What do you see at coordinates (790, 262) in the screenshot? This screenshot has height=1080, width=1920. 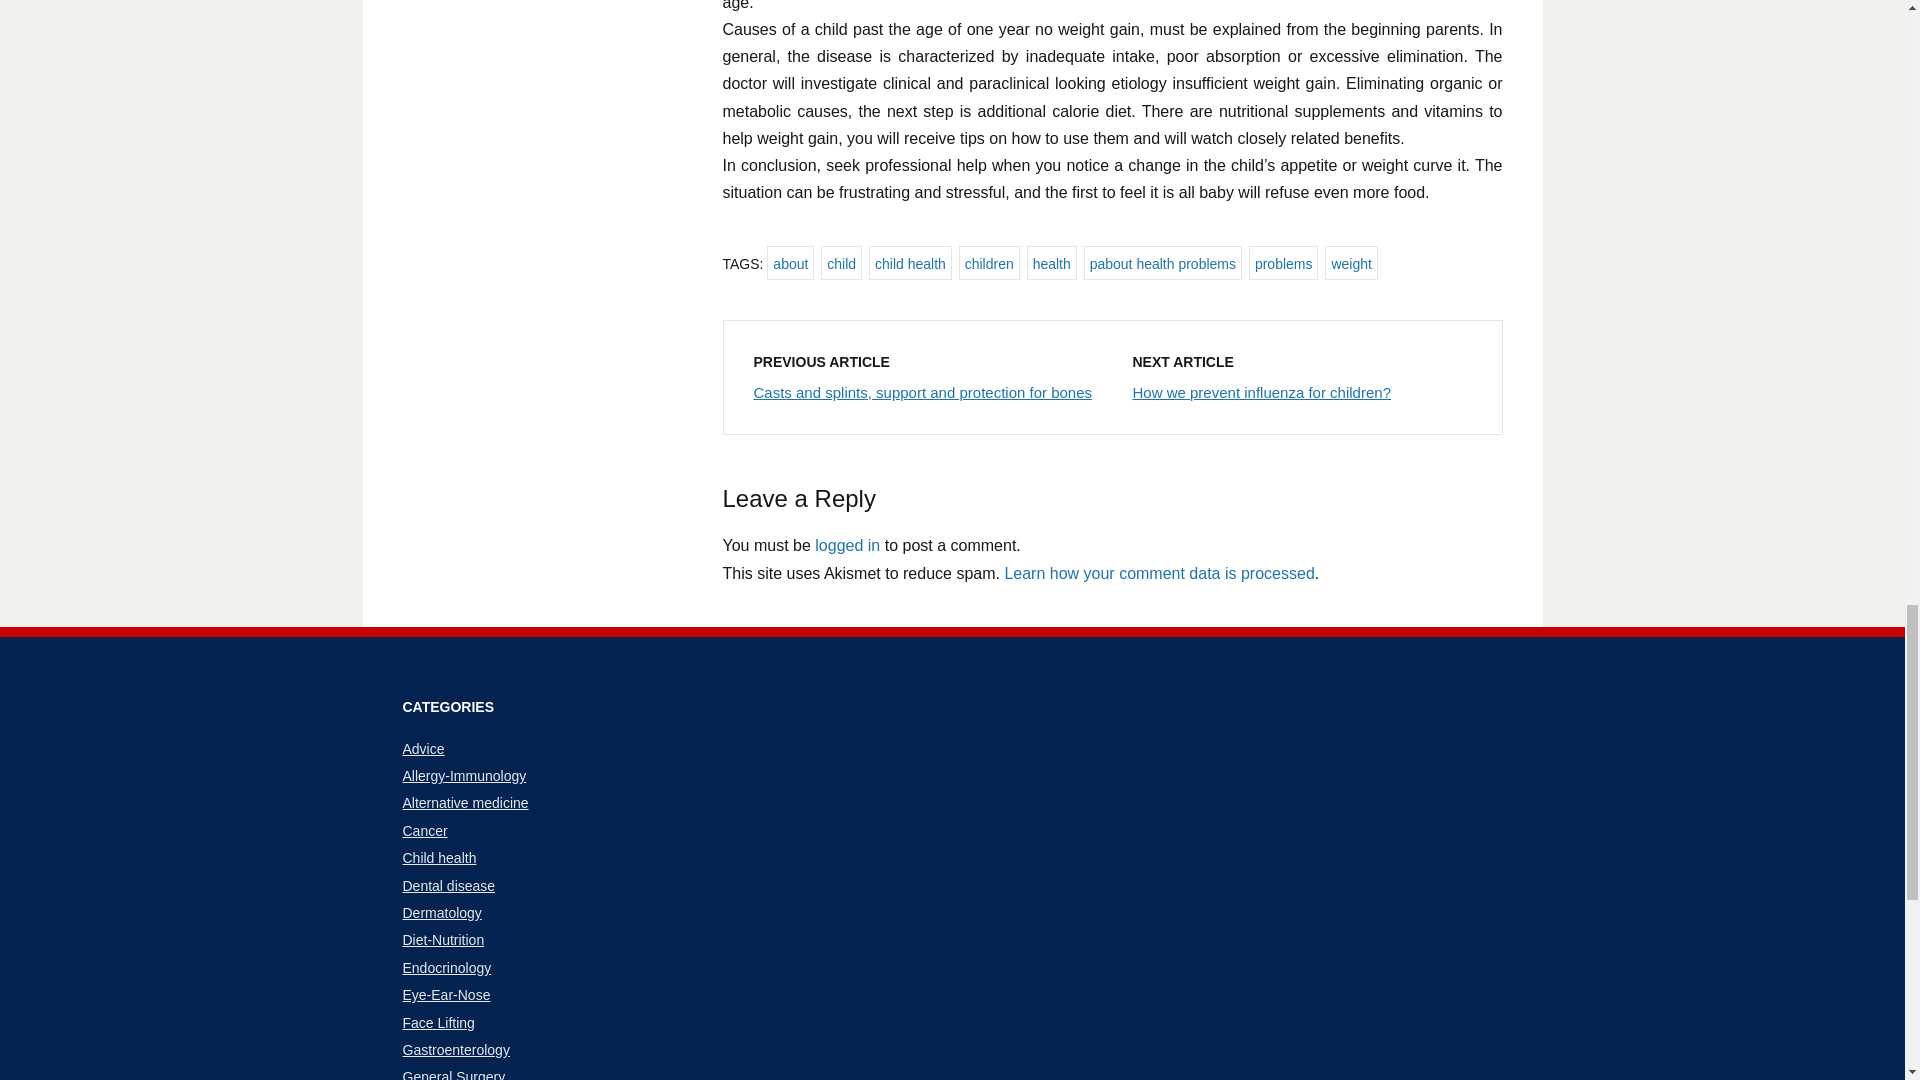 I see `about` at bounding box center [790, 262].